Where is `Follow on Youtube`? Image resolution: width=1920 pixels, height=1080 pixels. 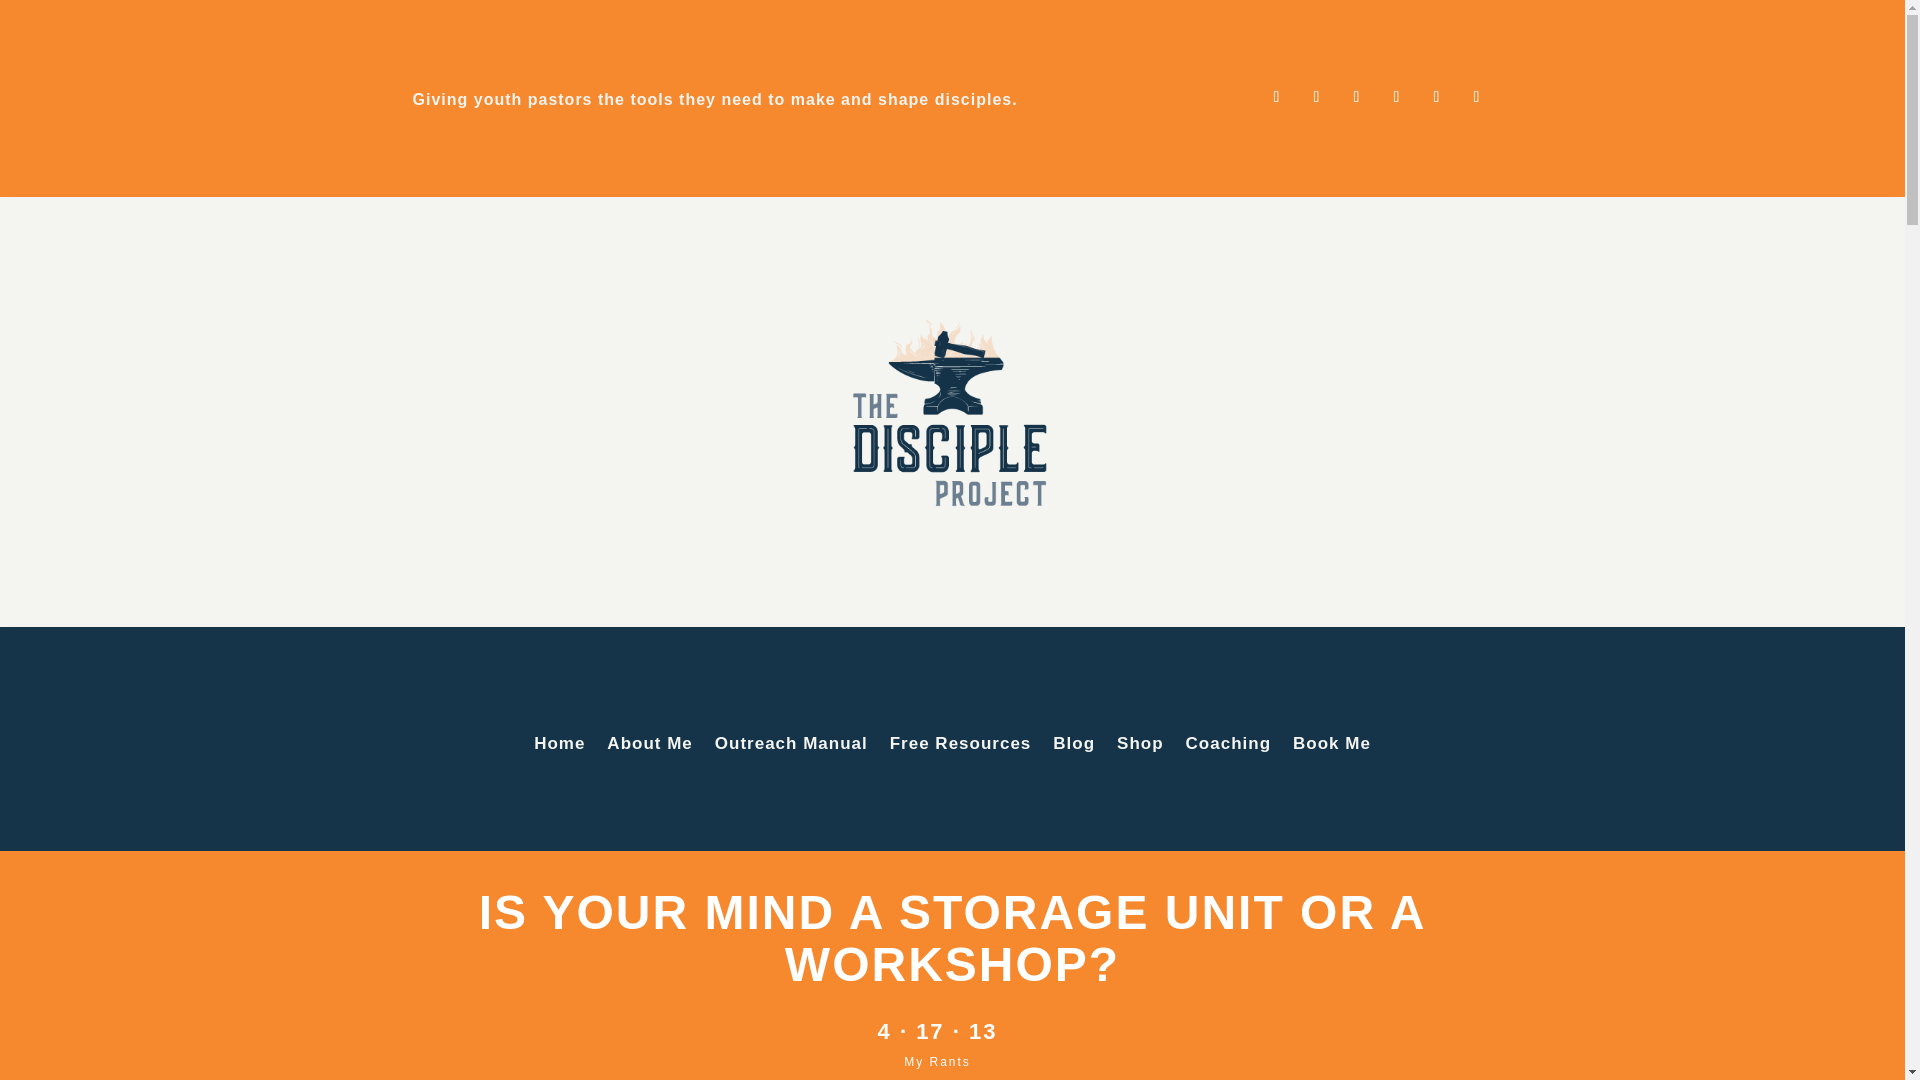
Follow on Youtube is located at coordinates (1436, 97).